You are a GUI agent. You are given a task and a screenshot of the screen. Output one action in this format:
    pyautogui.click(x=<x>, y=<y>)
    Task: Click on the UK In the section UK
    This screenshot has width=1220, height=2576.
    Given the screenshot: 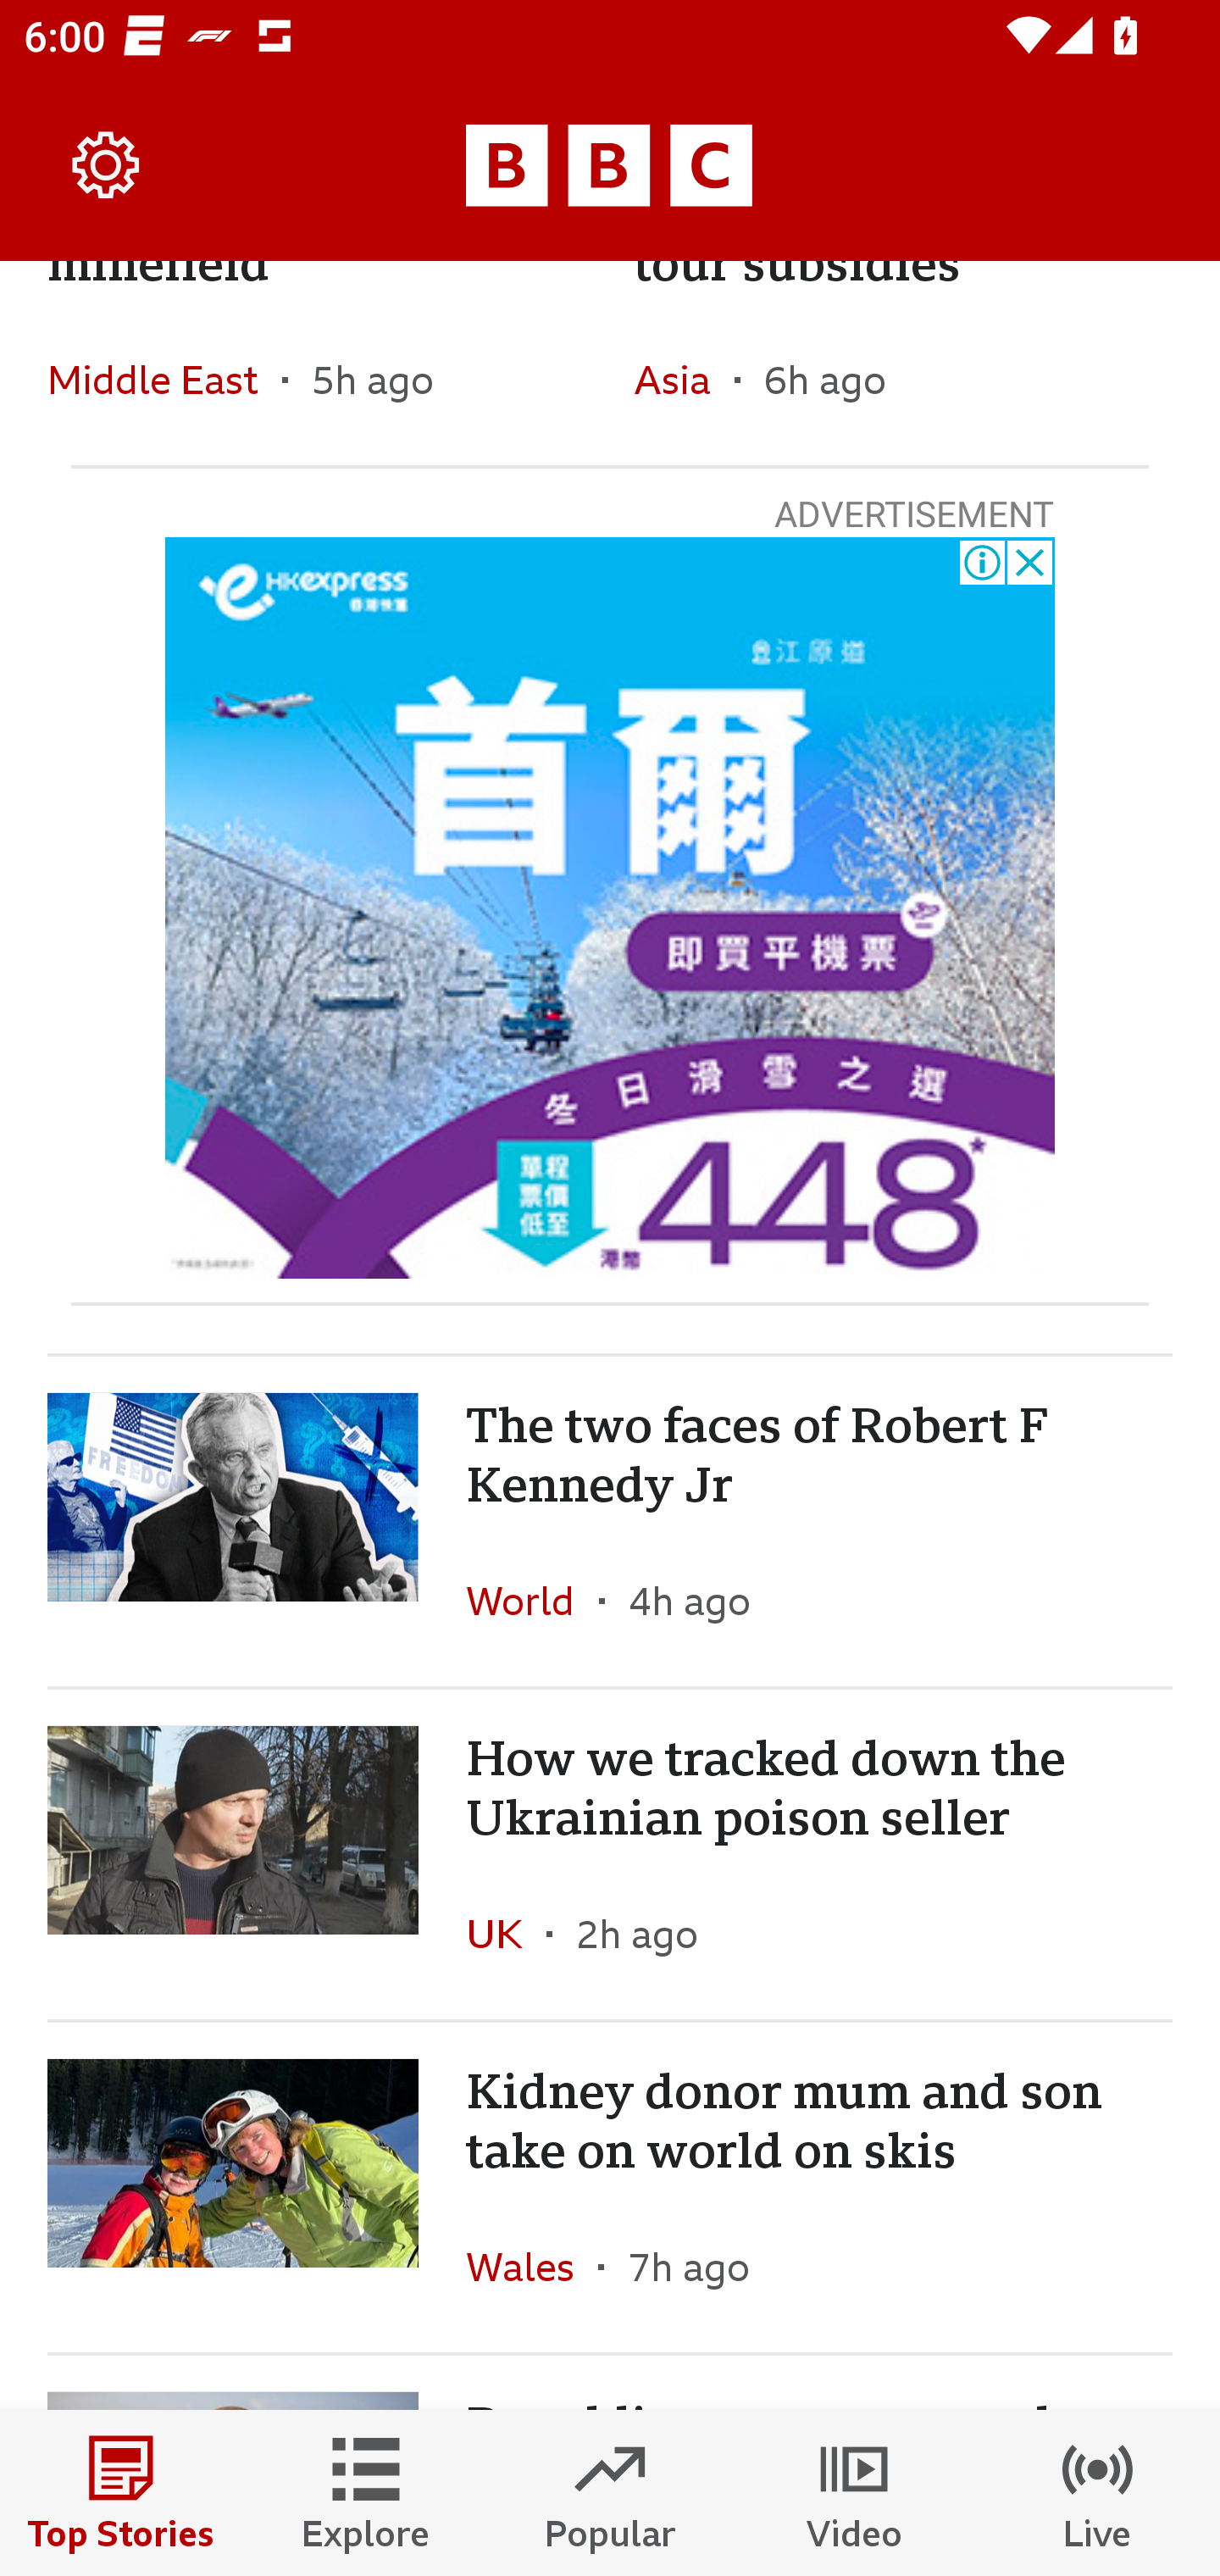 What is the action you would take?
    pyautogui.click(x=507, y=1933)
    